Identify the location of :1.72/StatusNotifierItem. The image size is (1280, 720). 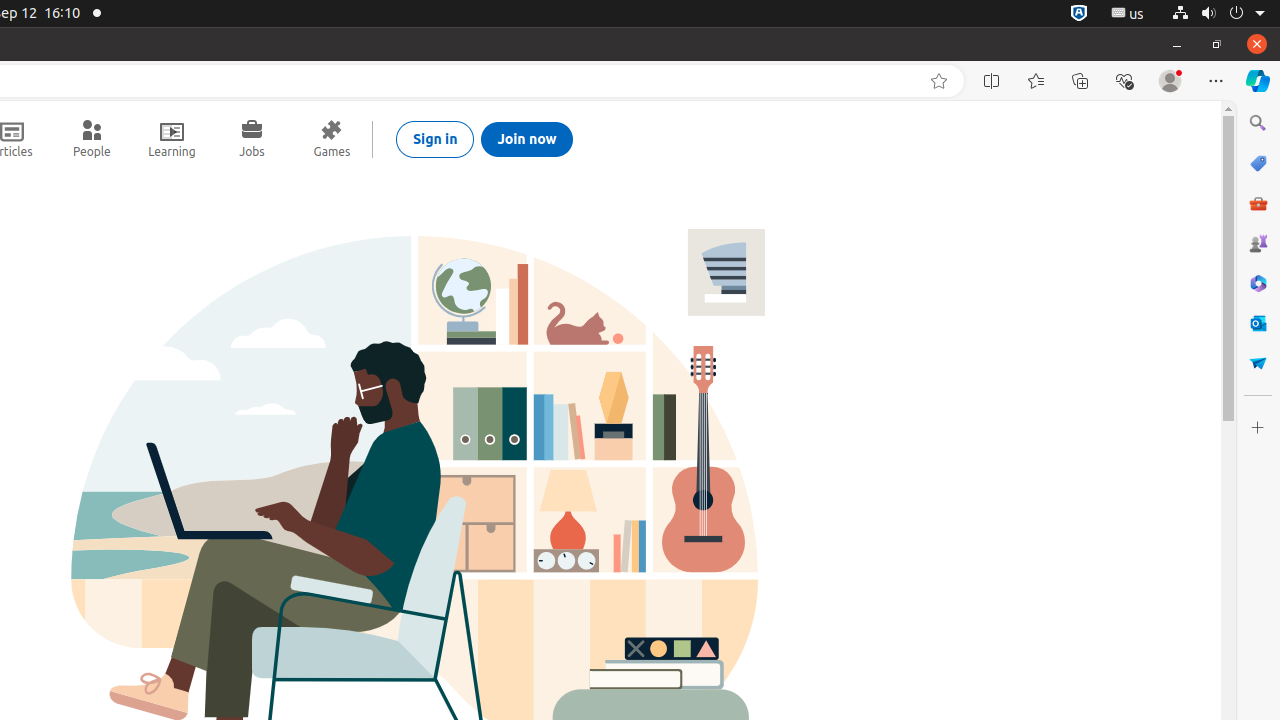
(1079, 14).